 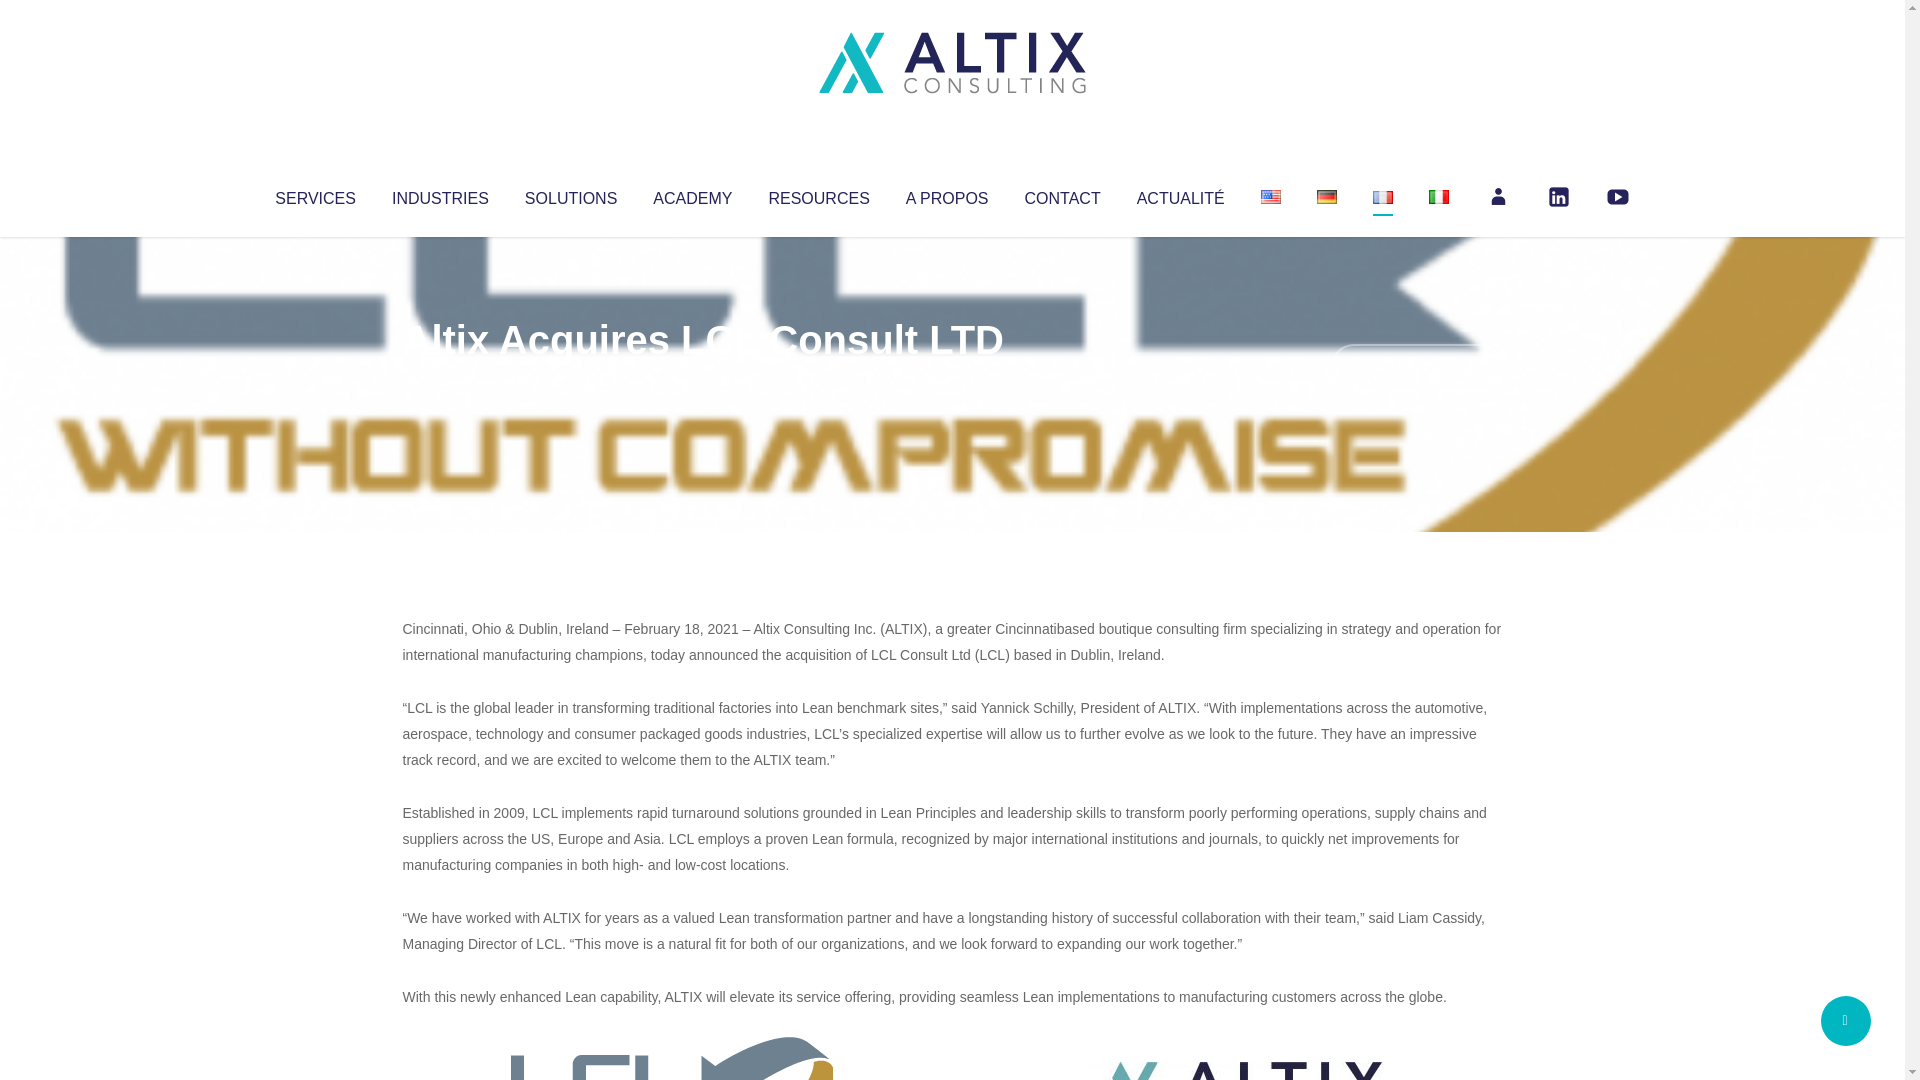 What do you see at coordinates (699, 380) in the screenshot?
I see `Uncategorized` at bounding box center [699, 380].